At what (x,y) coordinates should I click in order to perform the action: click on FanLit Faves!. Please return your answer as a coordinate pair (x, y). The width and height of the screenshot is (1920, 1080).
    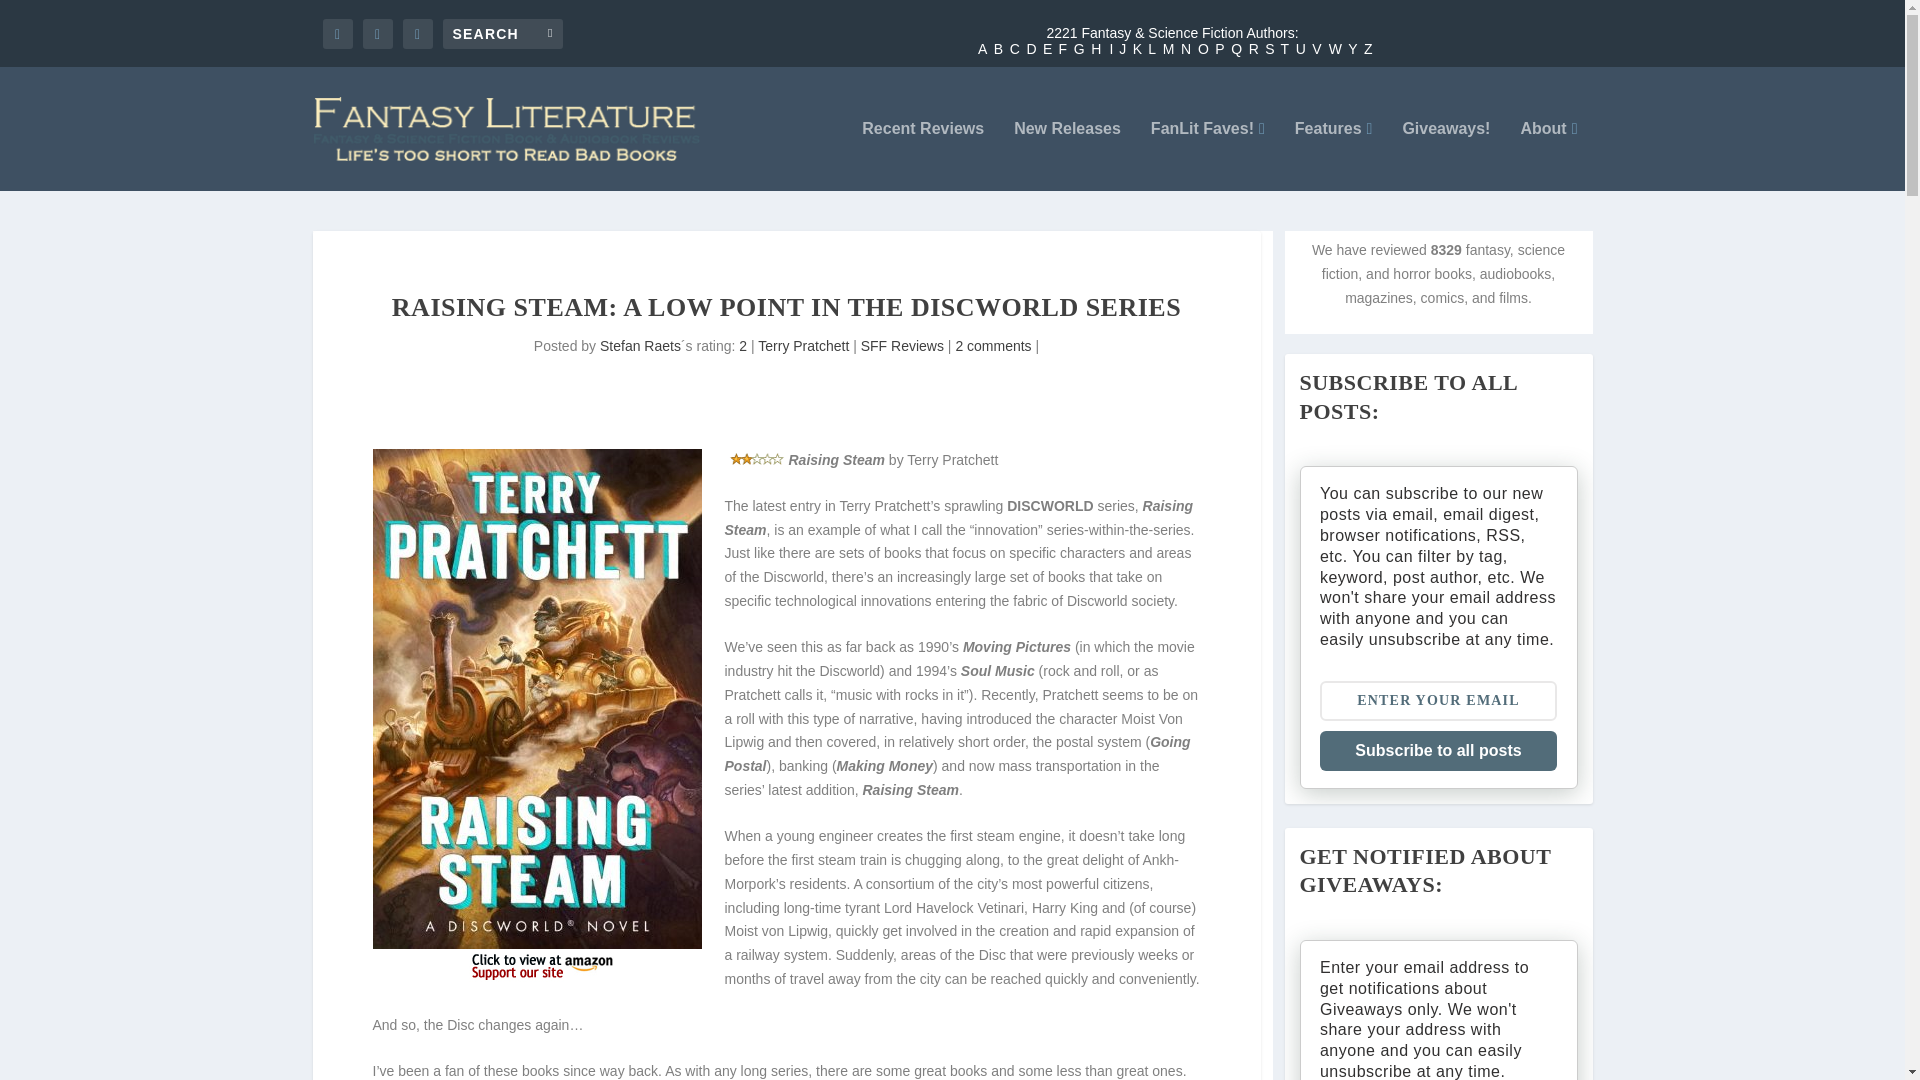
    Looking at the image, I should click on (1208, 156).